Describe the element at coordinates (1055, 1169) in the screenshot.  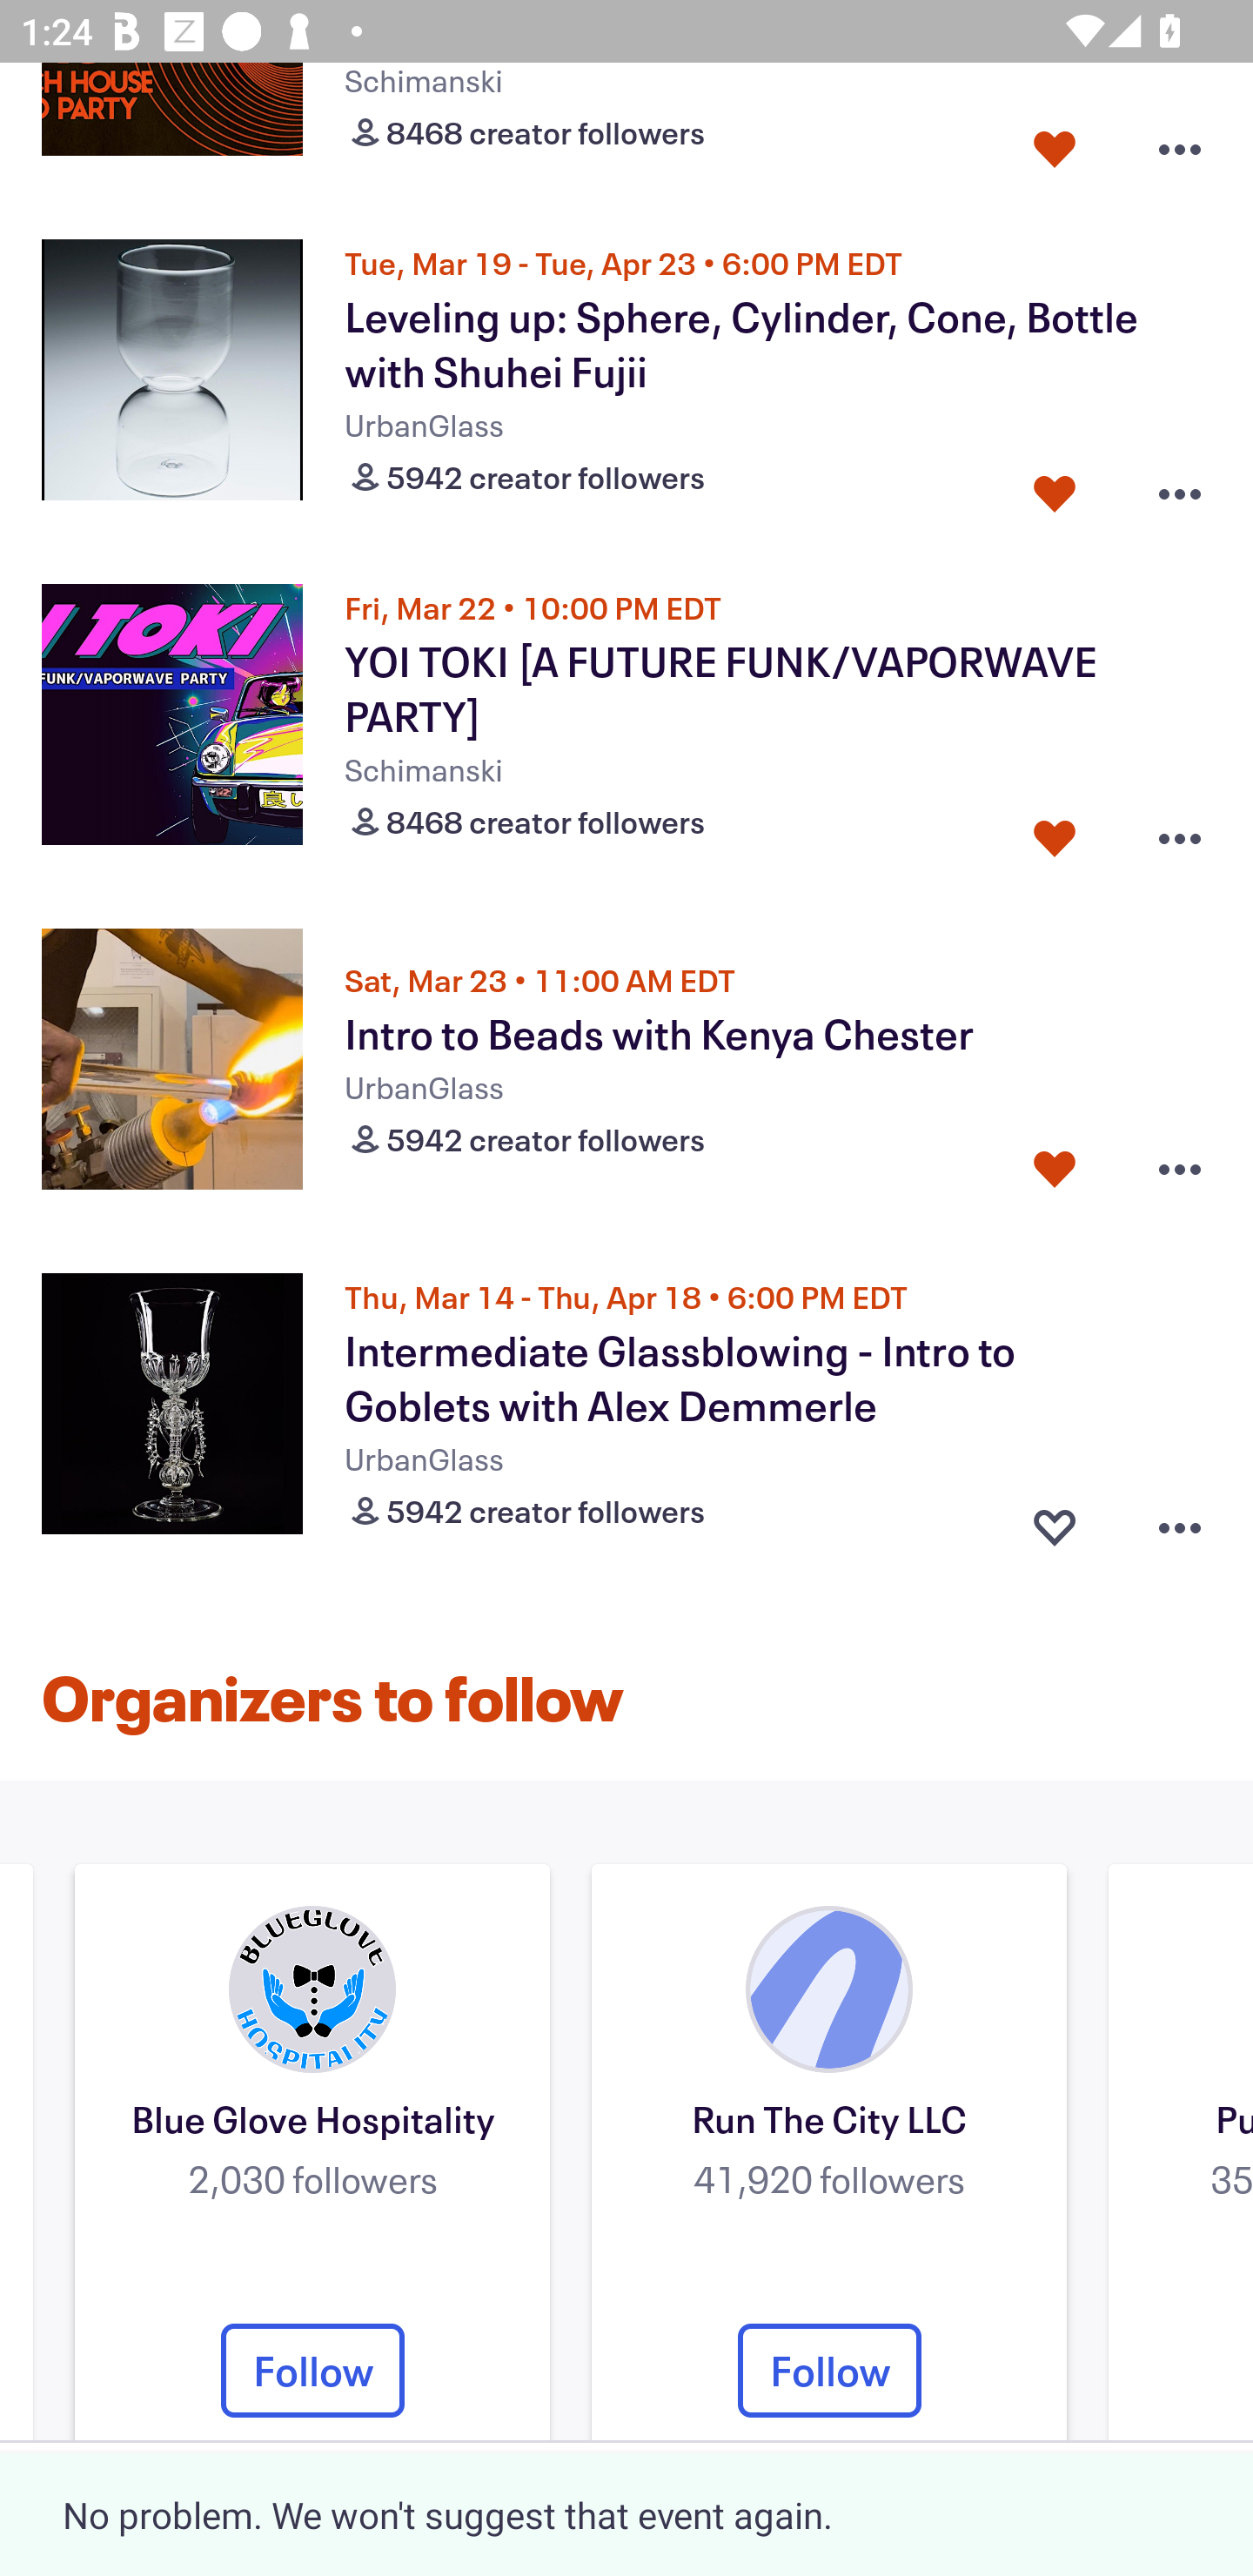
I see `Favorite button` at that location.